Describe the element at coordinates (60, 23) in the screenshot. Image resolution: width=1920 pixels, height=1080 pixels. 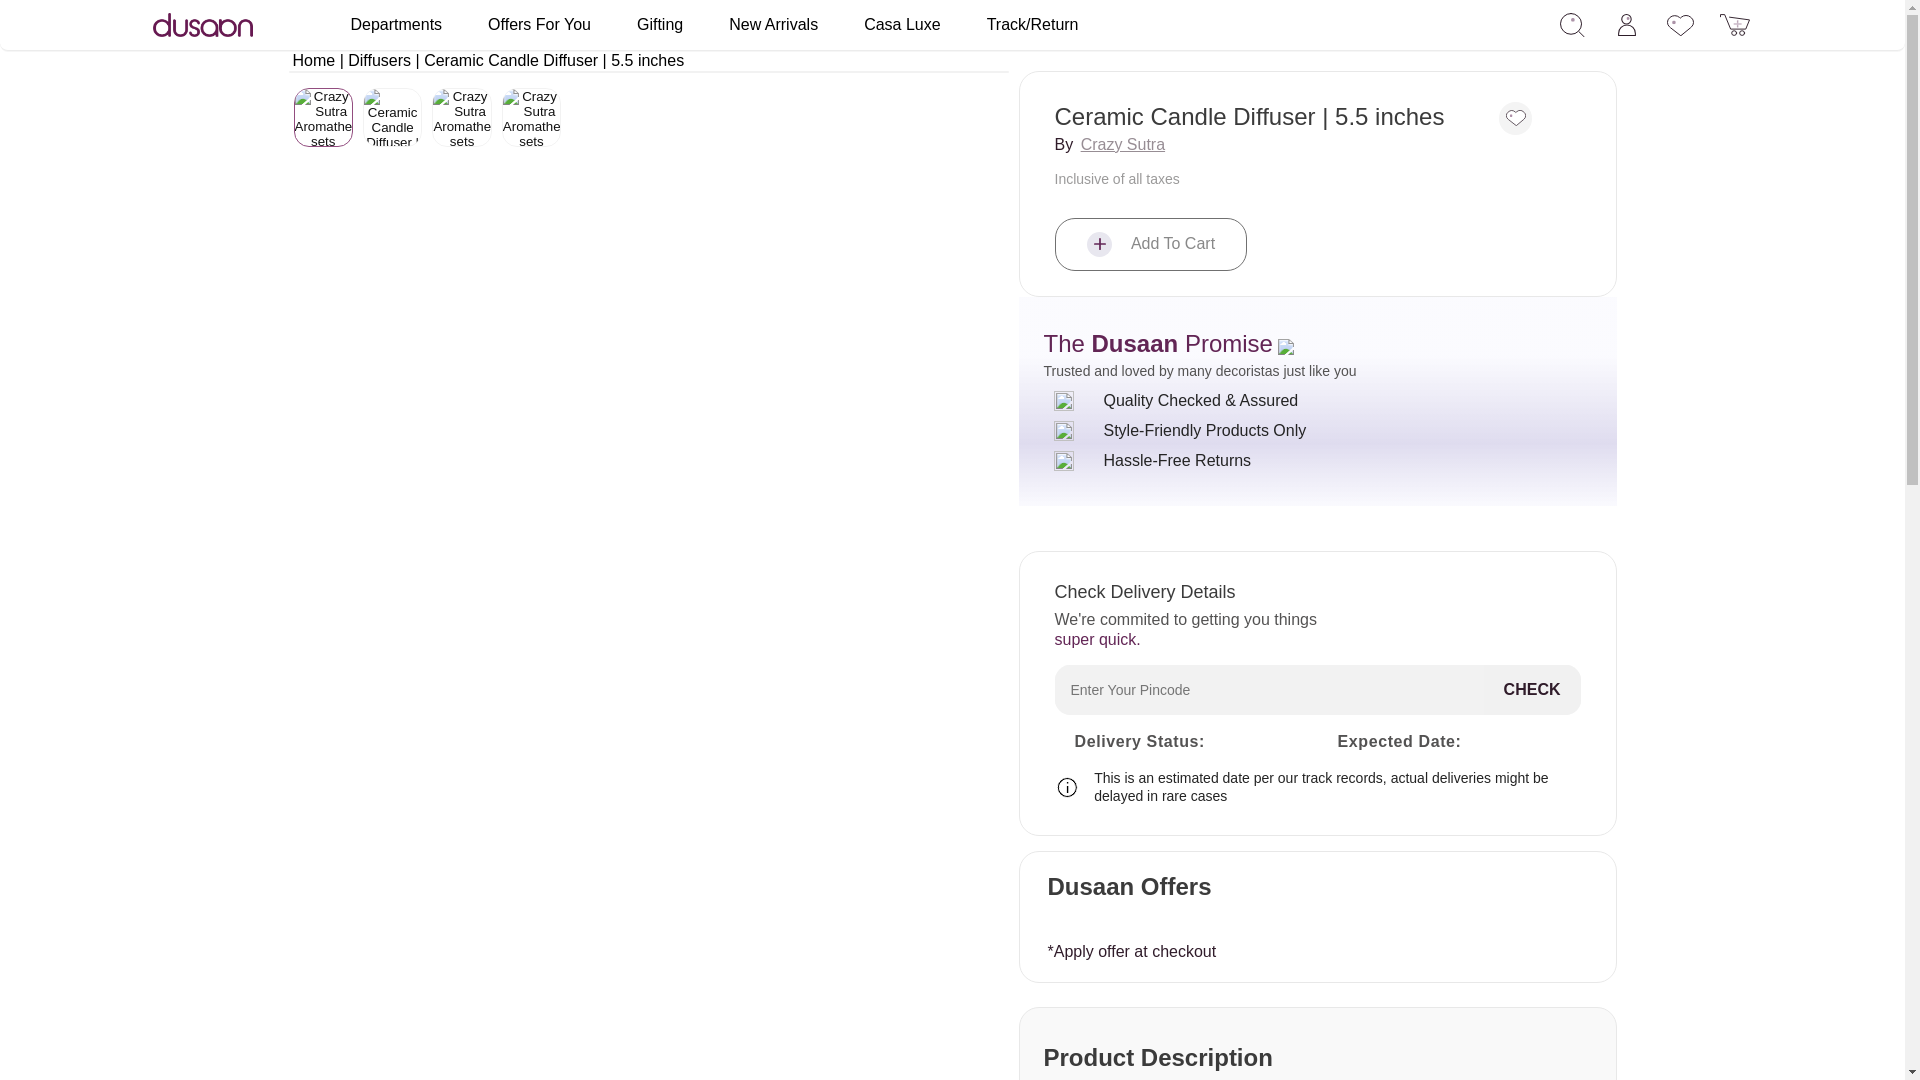
I see `Skip to content` at that location.